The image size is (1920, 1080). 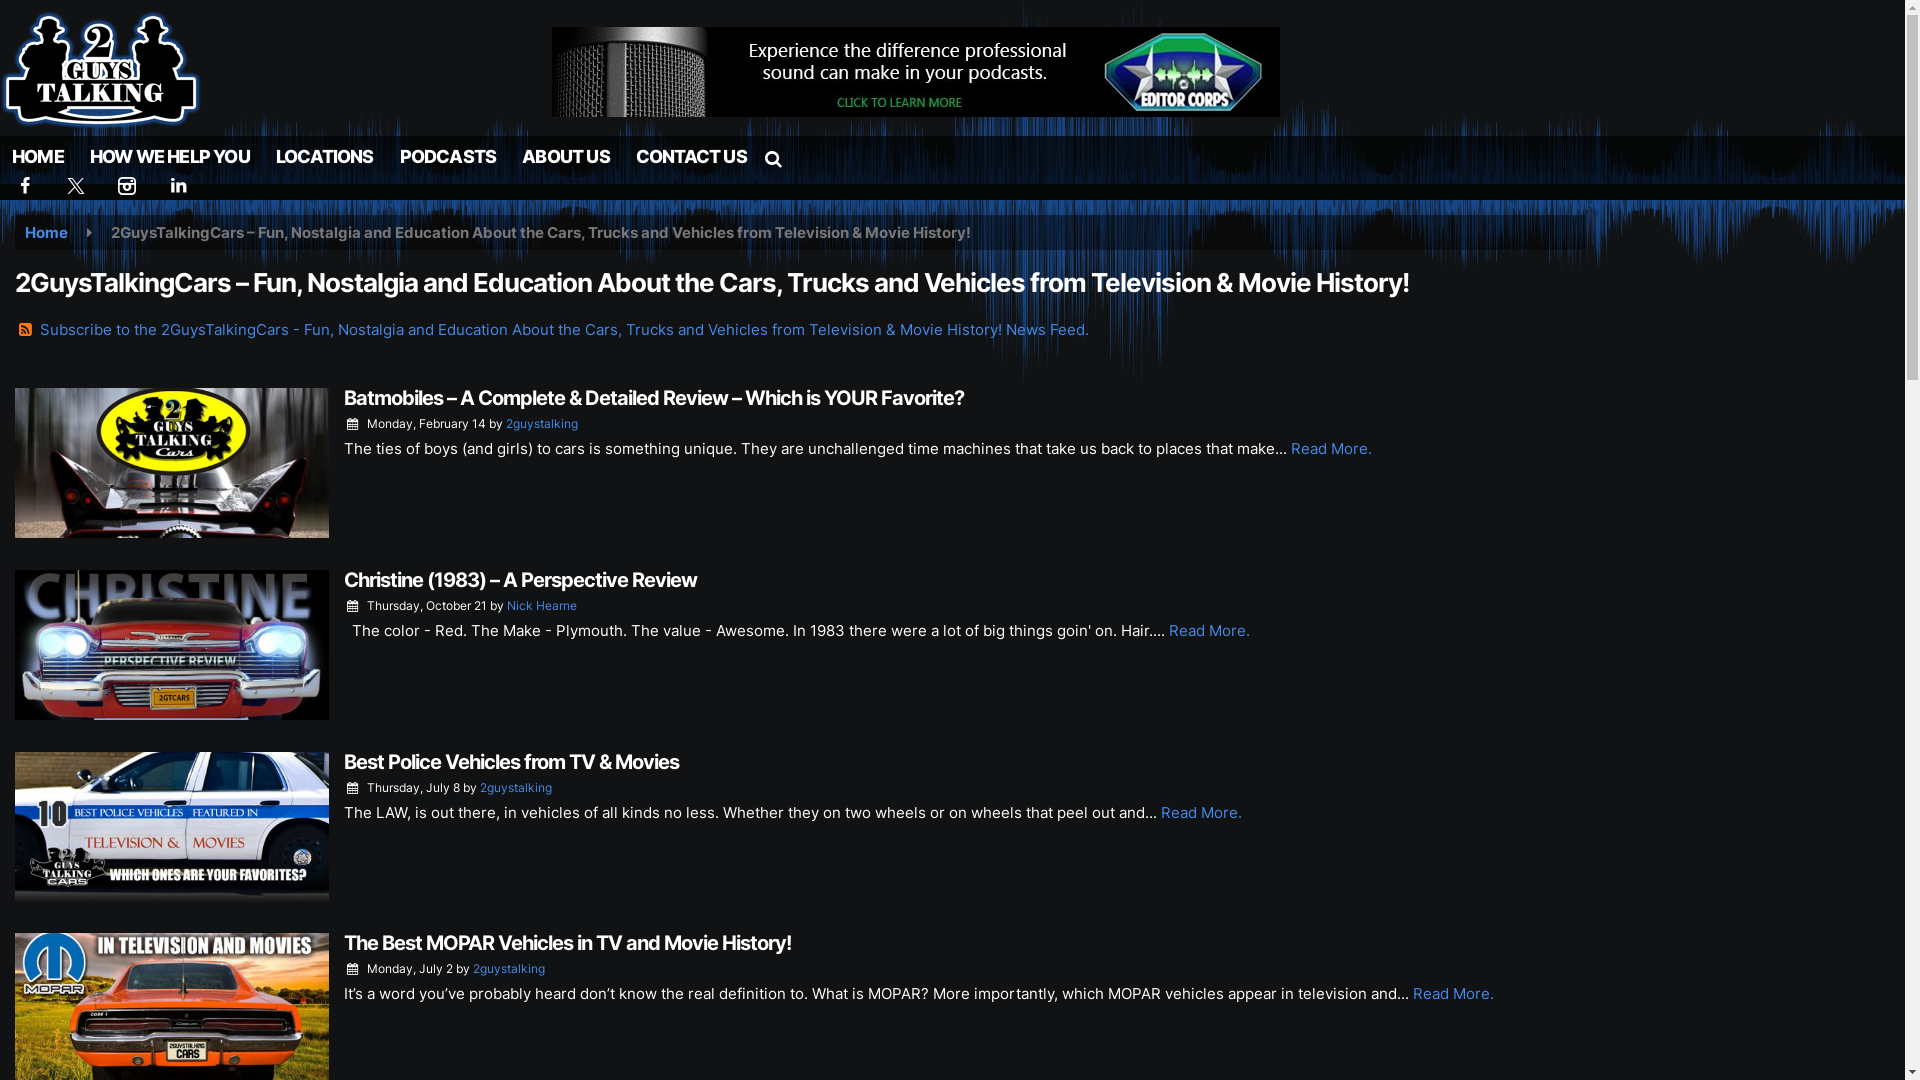 I want to click on PODCASTS, so click(x=448, y=157).